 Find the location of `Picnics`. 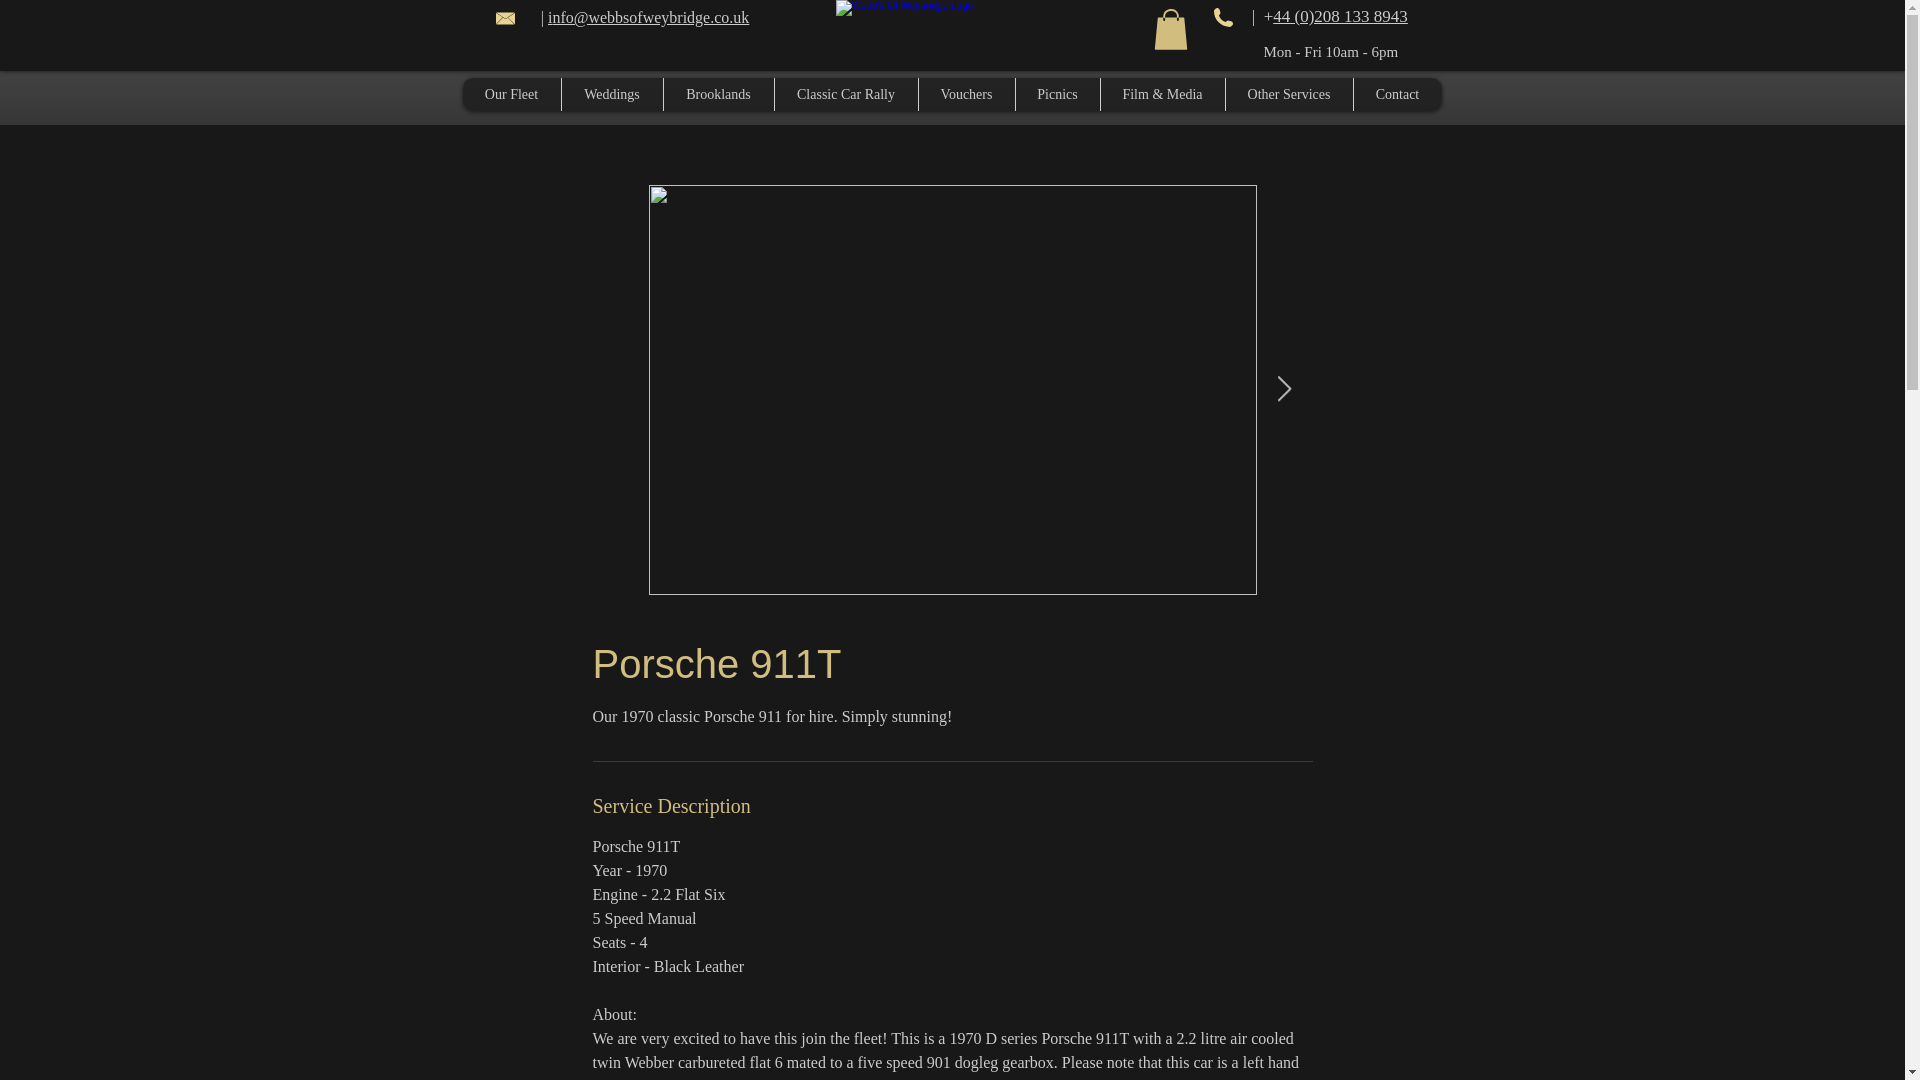

Picnics is located at coordinates (1056, 94).